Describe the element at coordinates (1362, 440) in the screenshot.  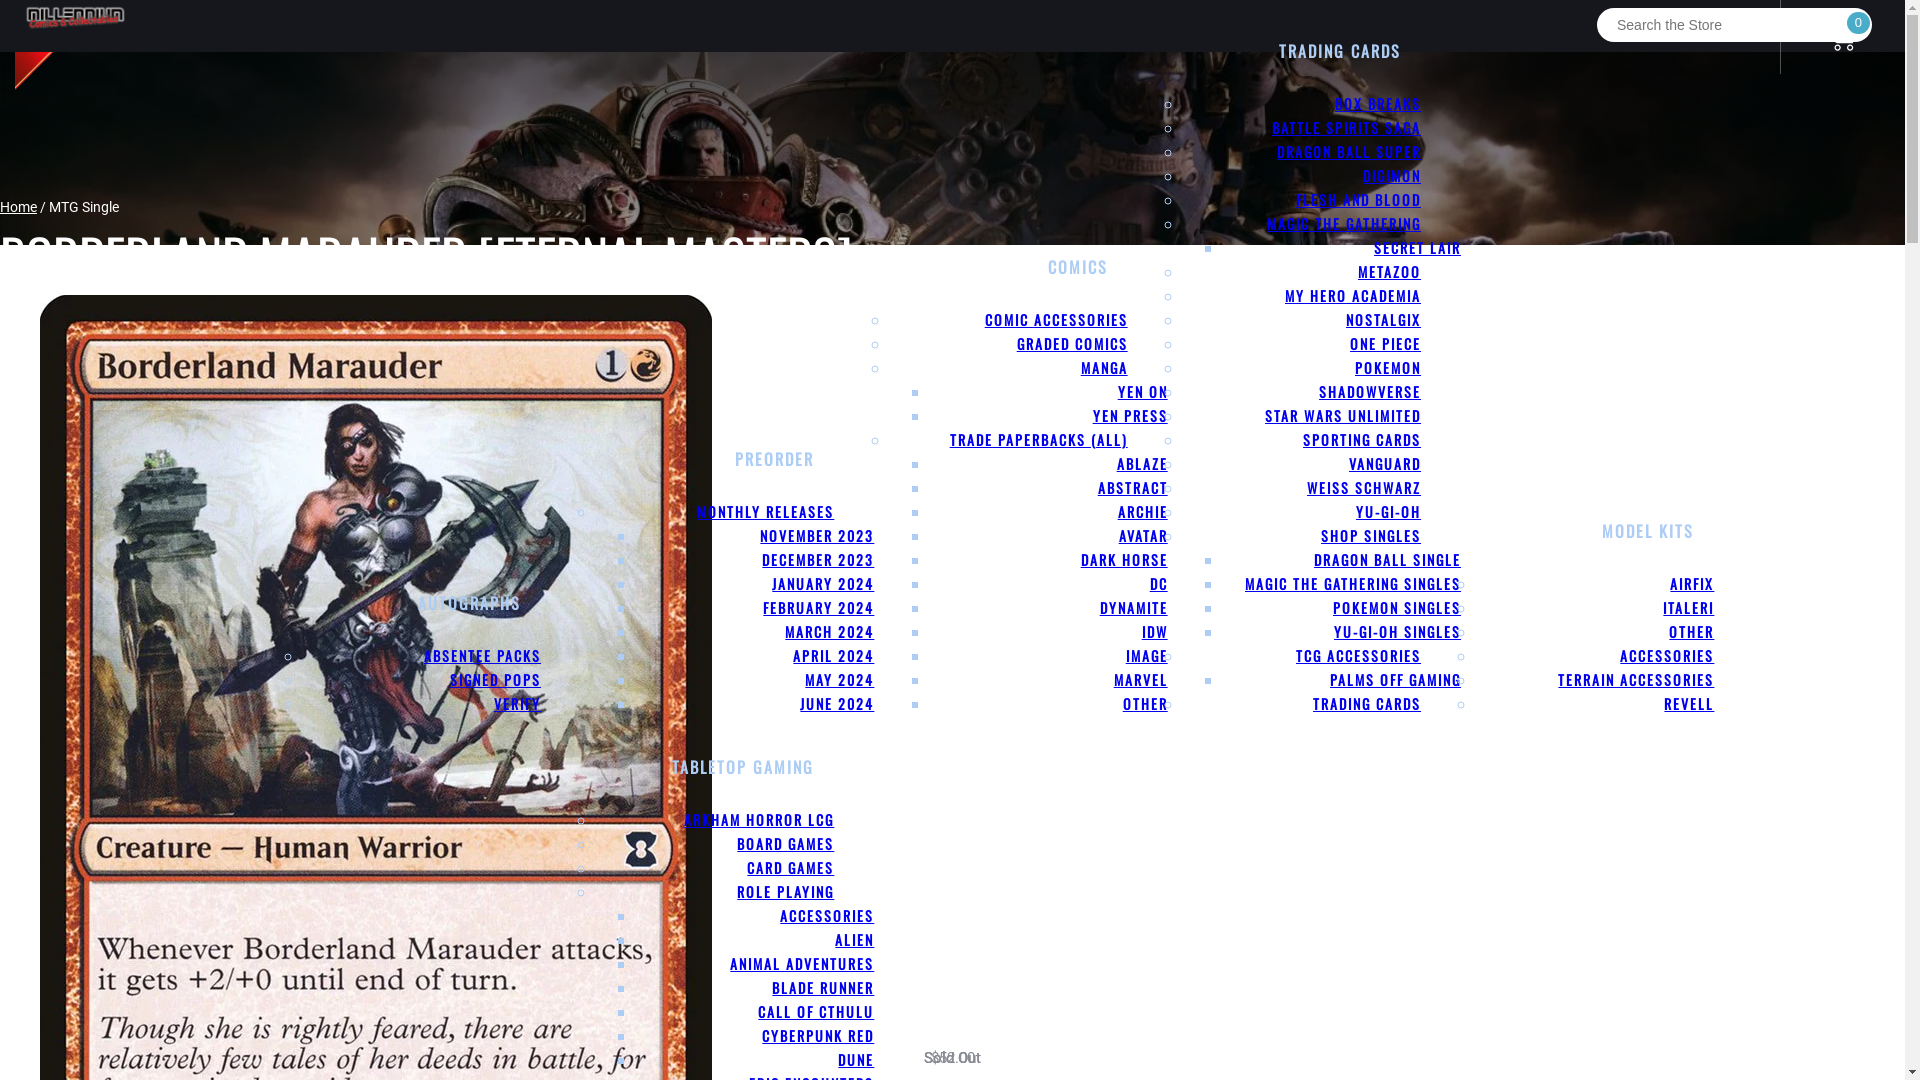
I see `SPORTING CARDS` at that location.